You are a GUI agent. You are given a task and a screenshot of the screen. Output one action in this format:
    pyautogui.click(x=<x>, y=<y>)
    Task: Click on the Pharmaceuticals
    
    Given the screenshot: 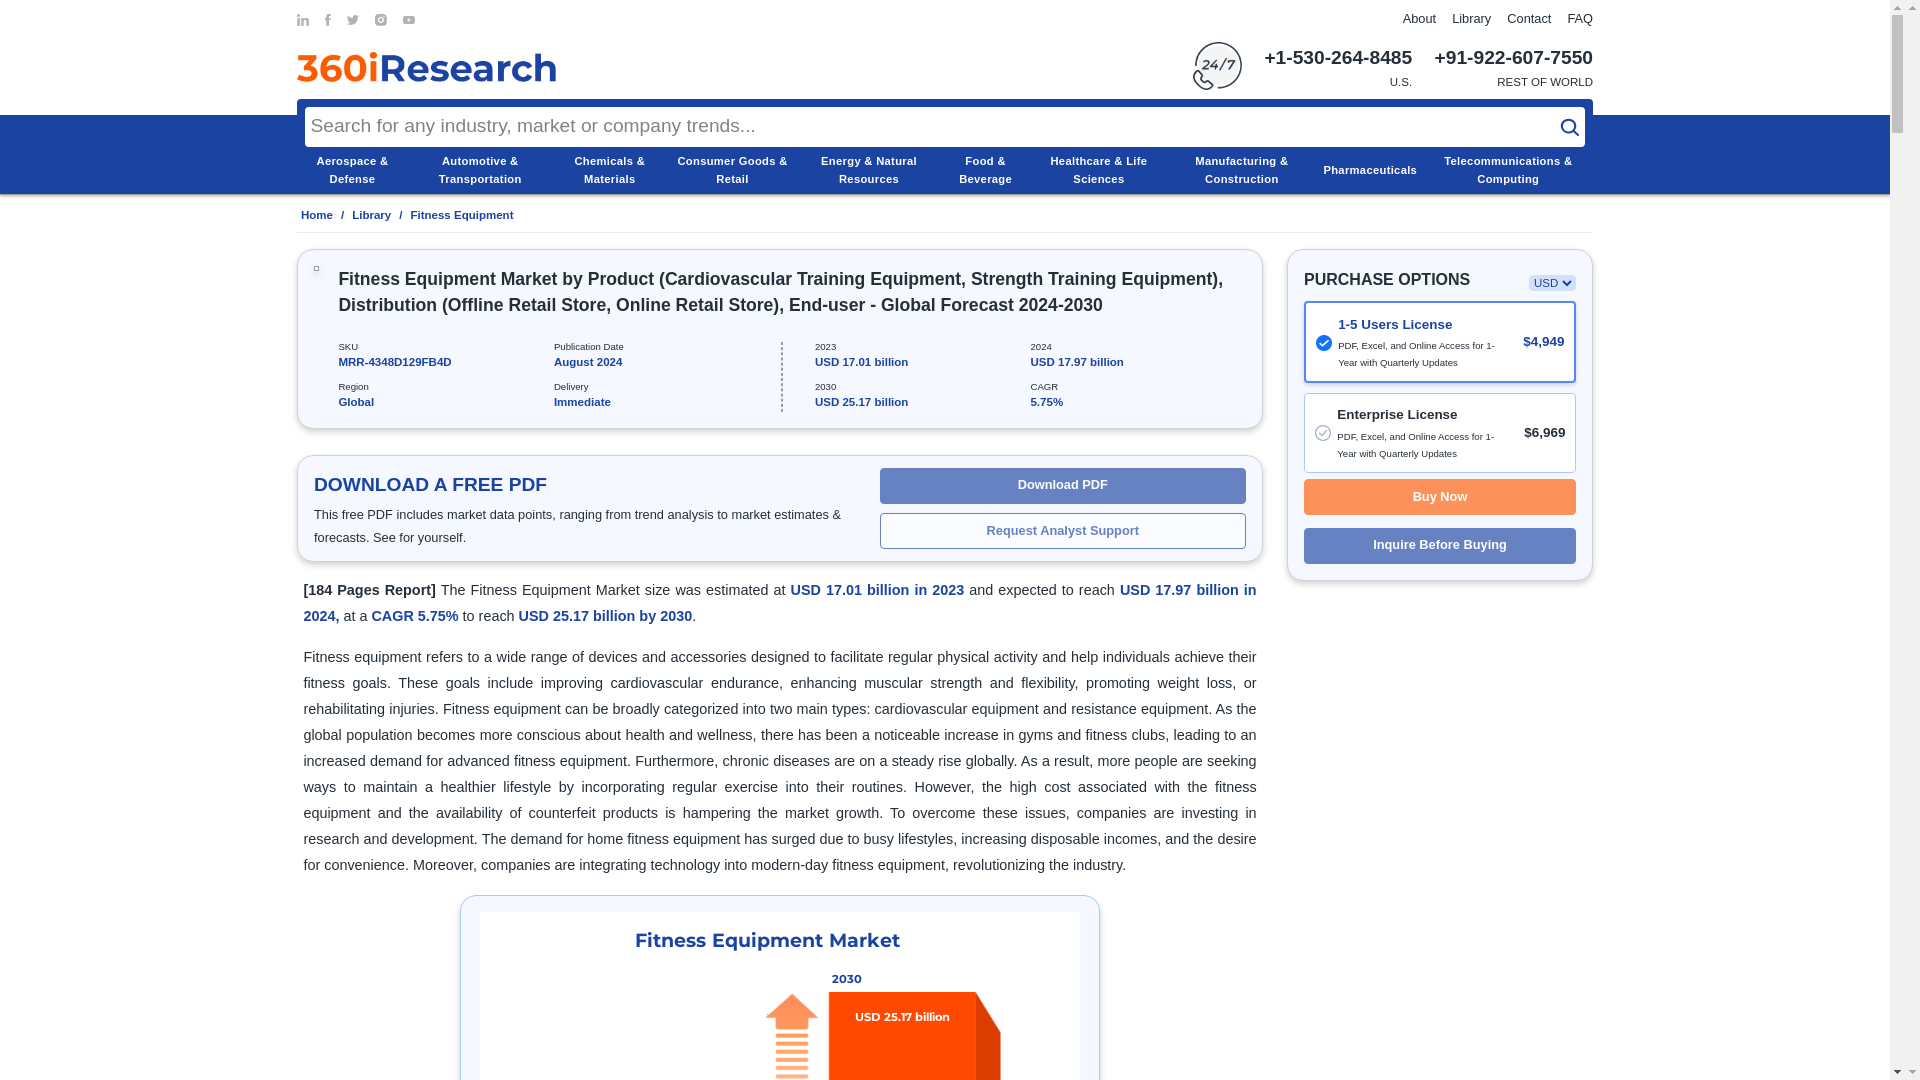 What is the action you would take?
    pyautogui.click(x=1369, y=170)
    